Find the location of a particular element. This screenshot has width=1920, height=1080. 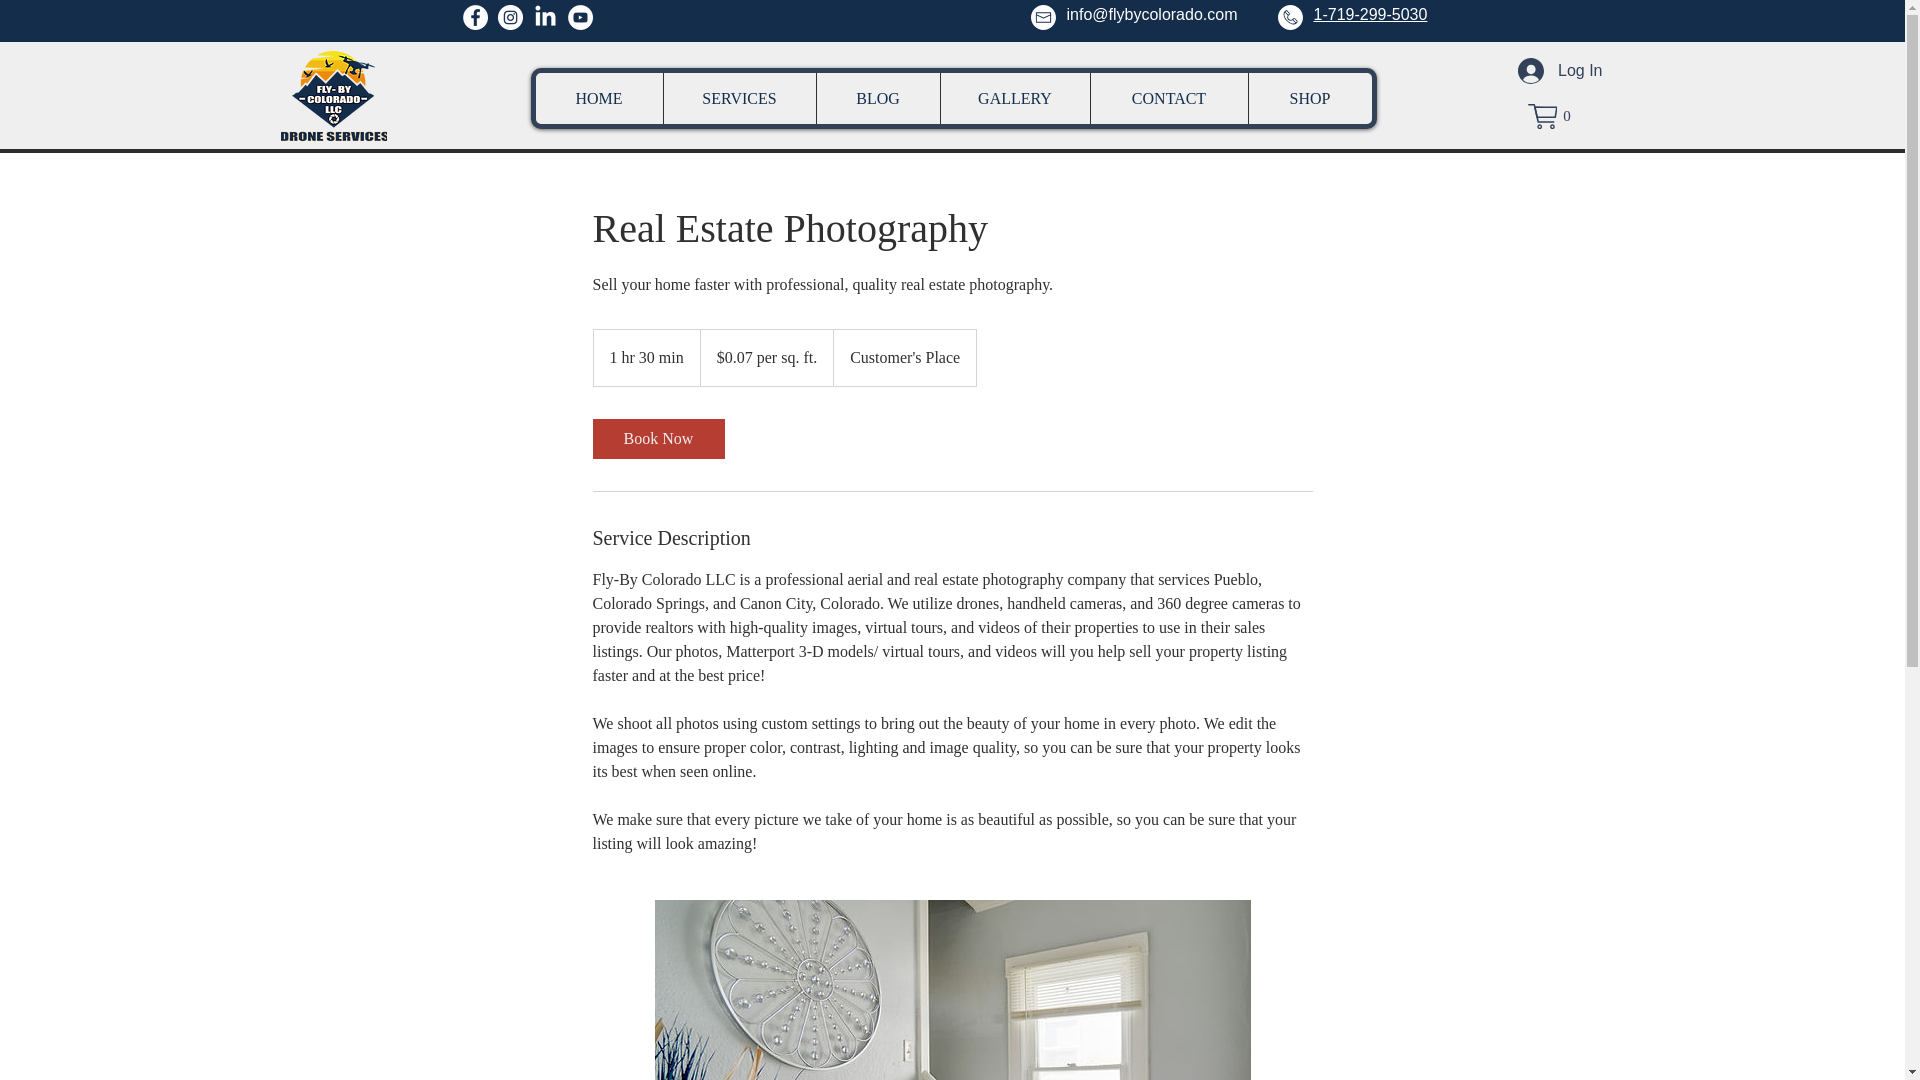

HOME is located at coordinates (598, 98).